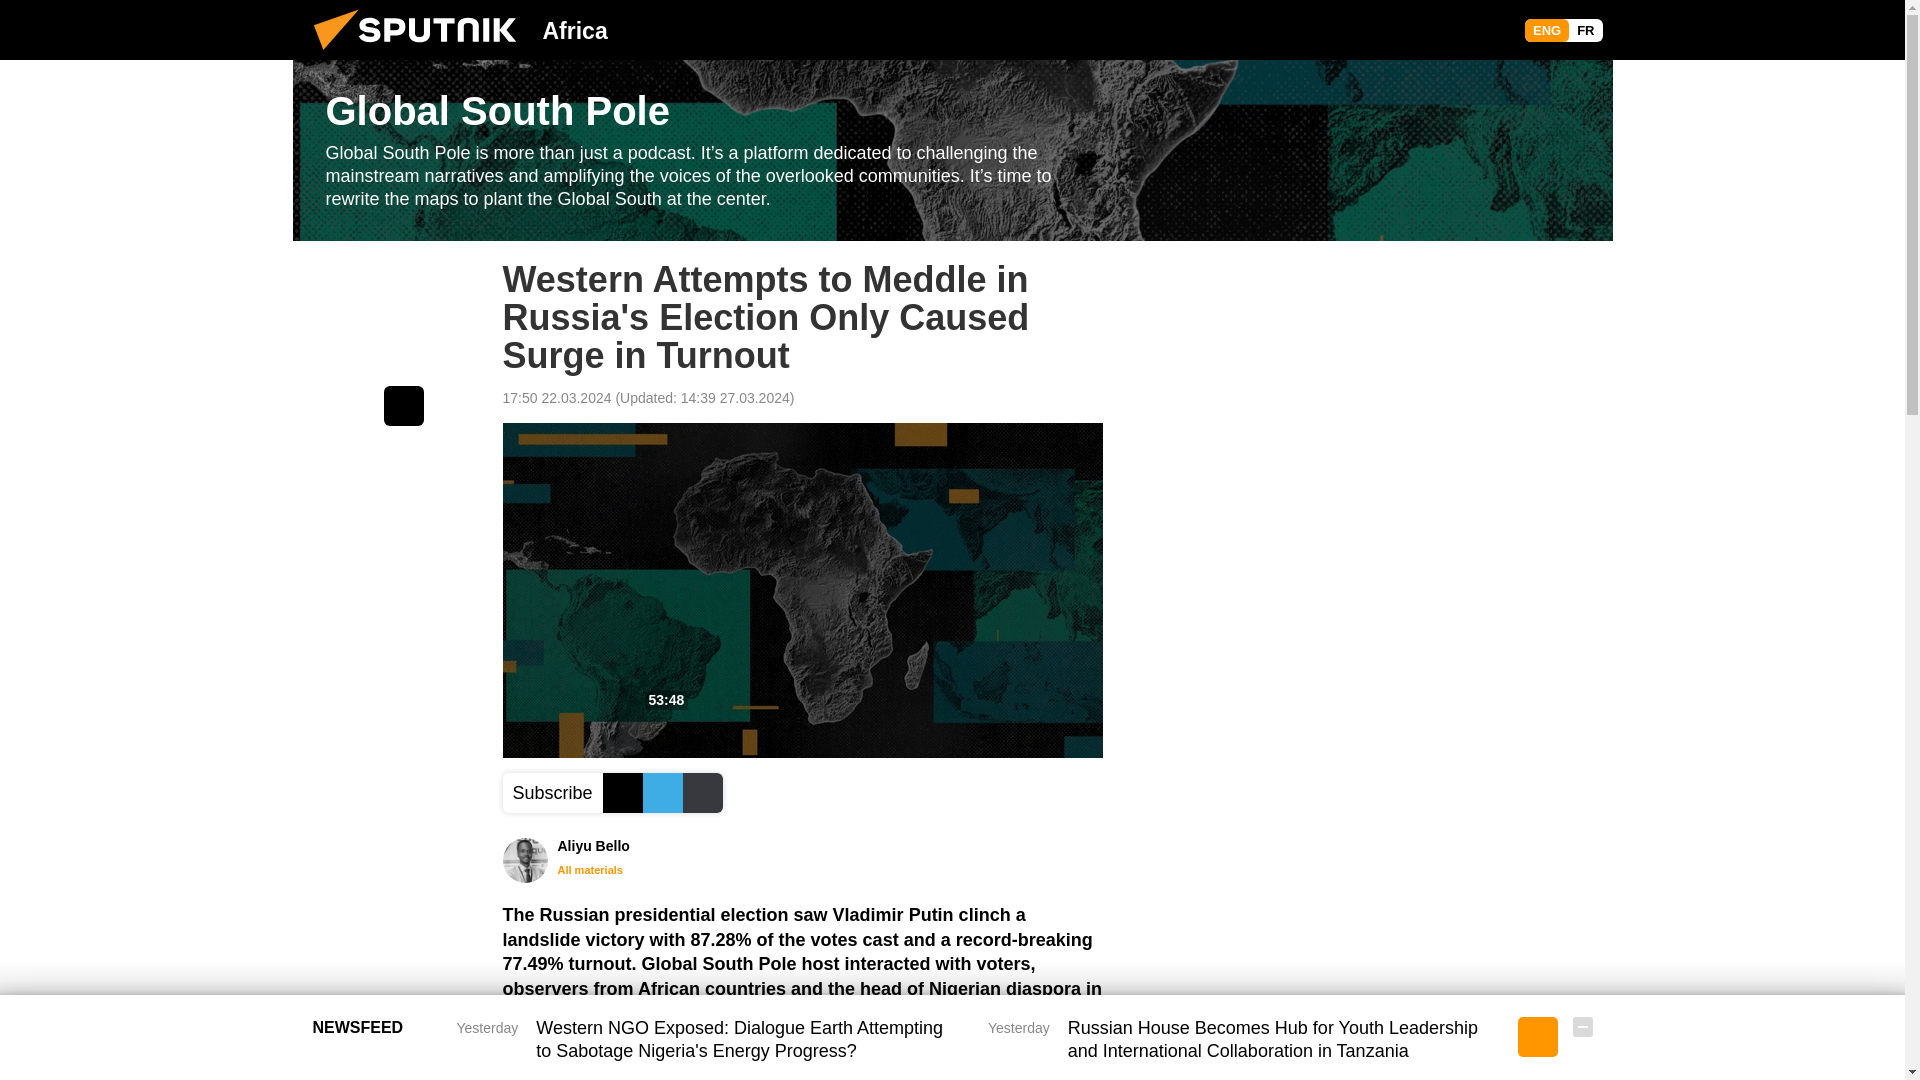 The width and height of the screenshot is (1920, 1080). What do you see at coordinates (1546, 30) in the screenshot?
I see `ENG` at bounding box center [1546, 30].